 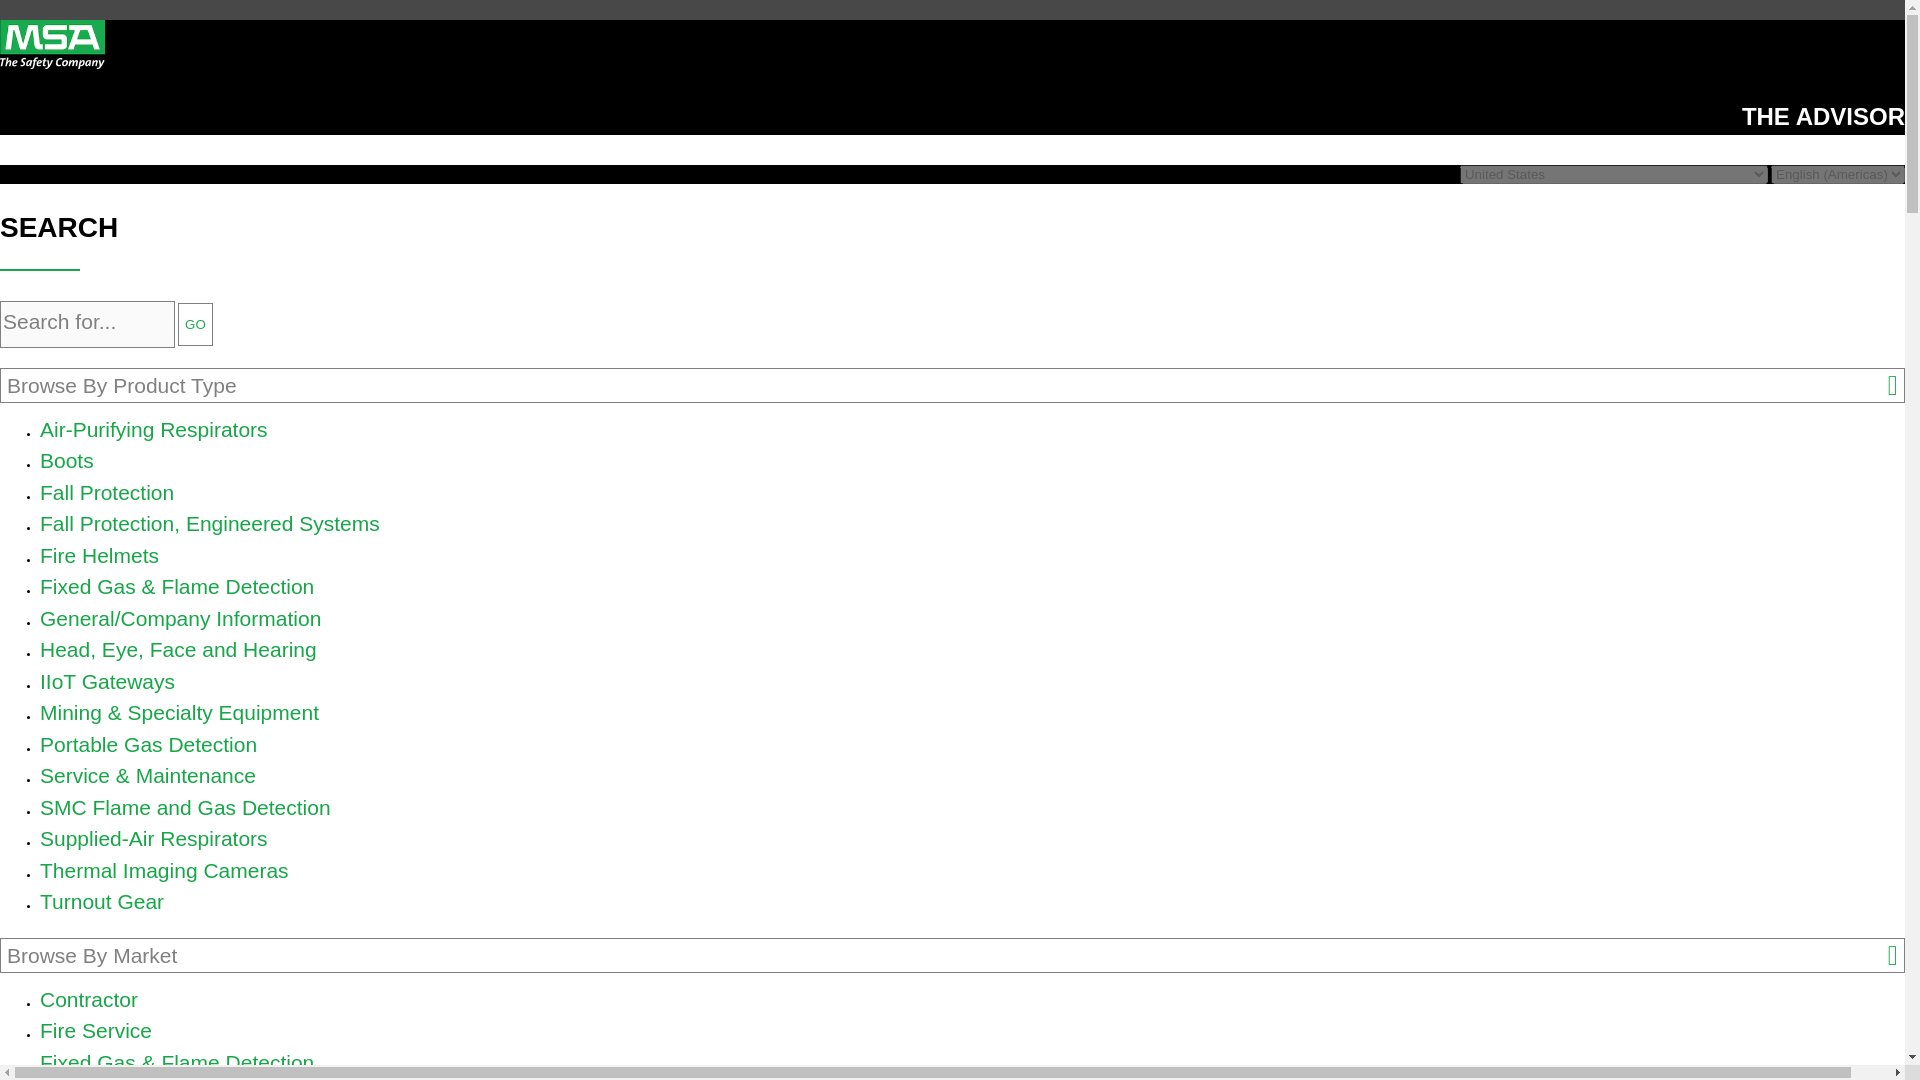 I want to click on IIoT Gateways, so click(x=107, y=681).